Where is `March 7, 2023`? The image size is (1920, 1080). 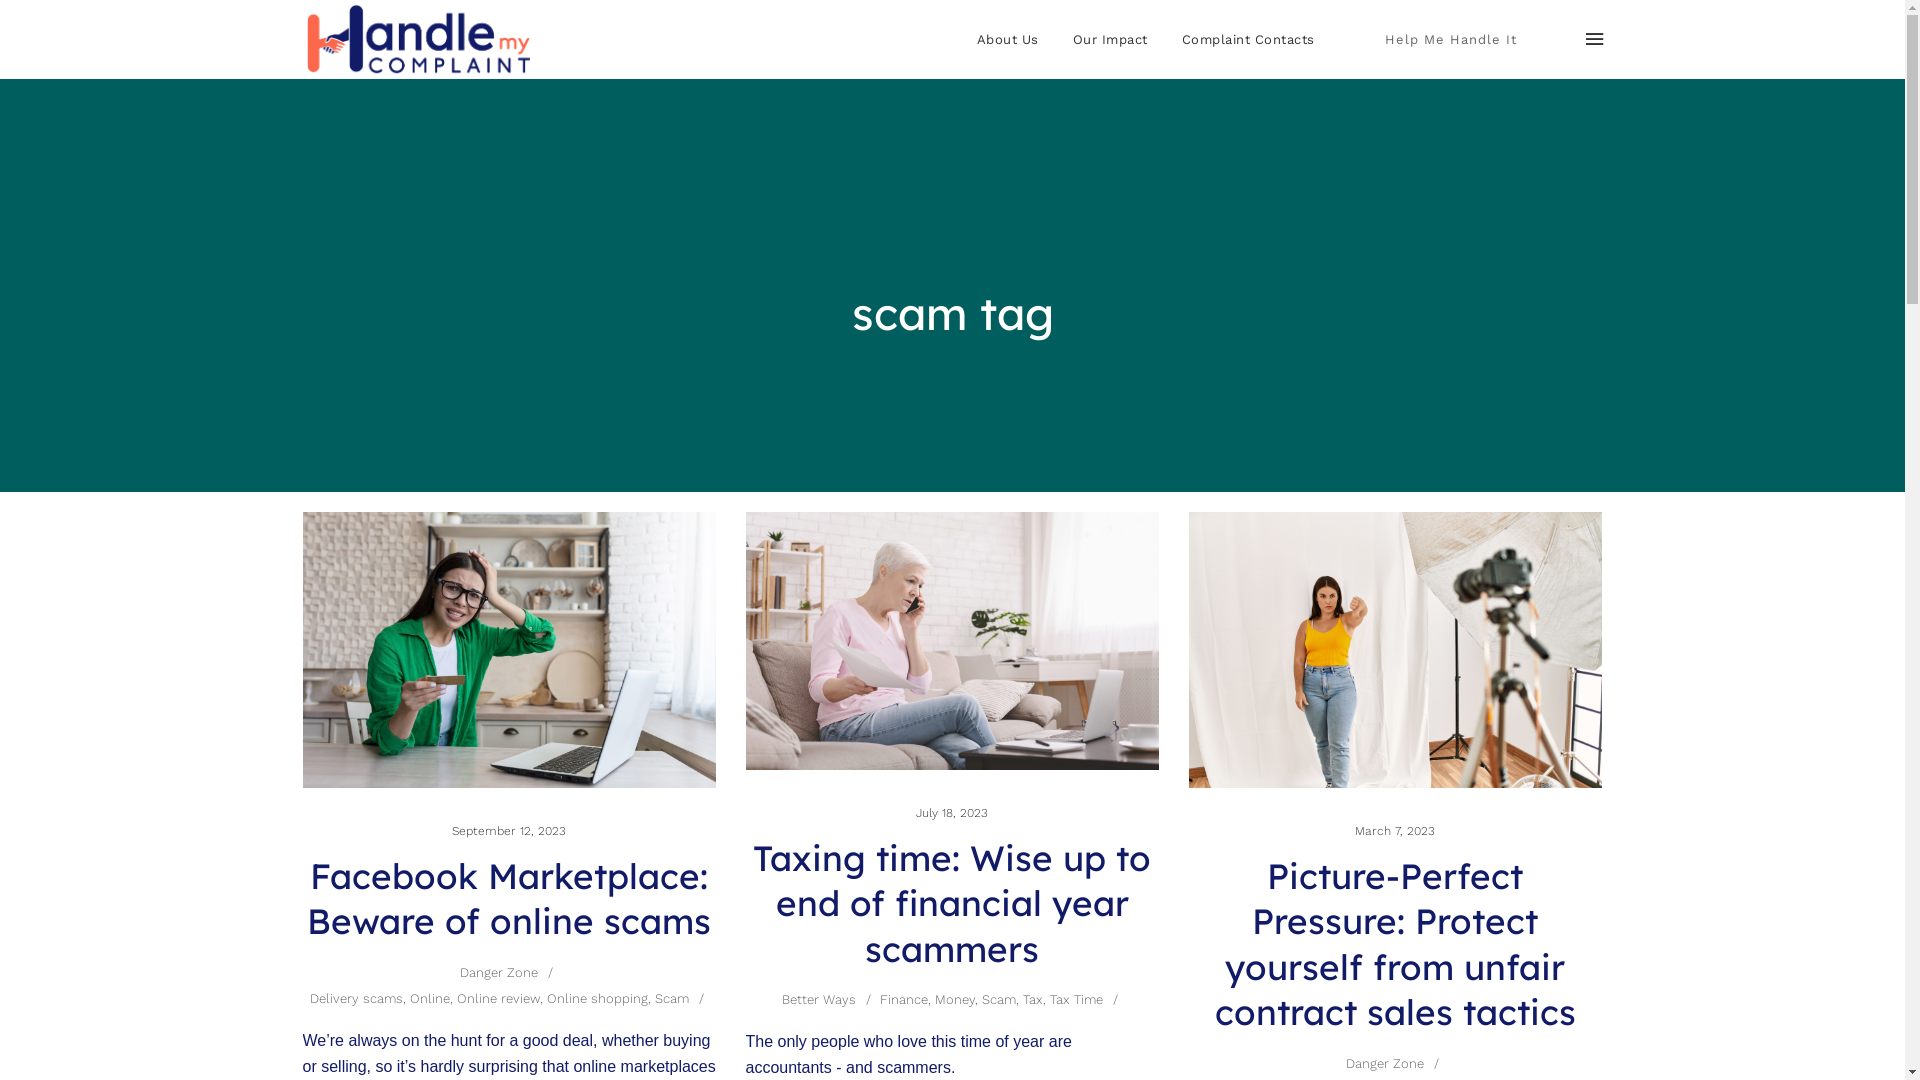
March 7, 2023 is located at coordinates (1395, 831).